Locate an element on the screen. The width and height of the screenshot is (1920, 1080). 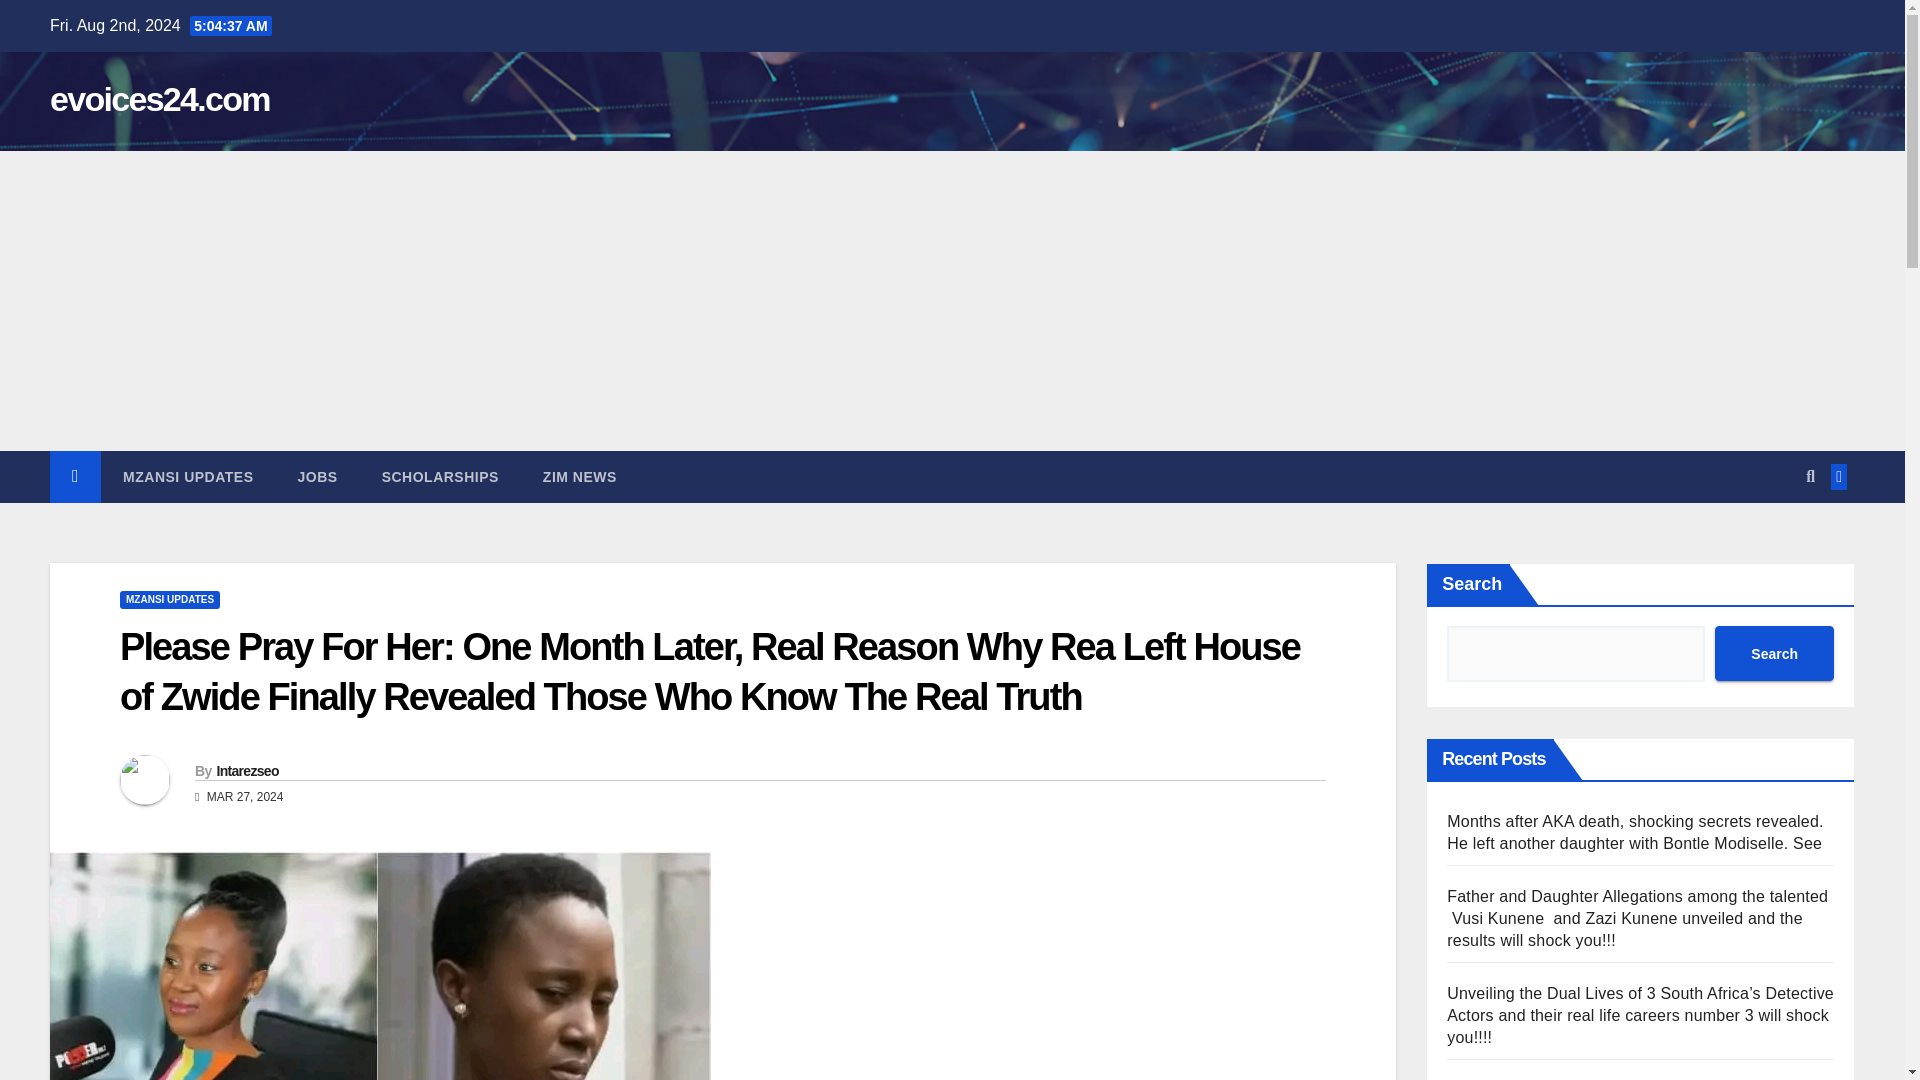
evoices24.com is located at coordinates (160, 98).